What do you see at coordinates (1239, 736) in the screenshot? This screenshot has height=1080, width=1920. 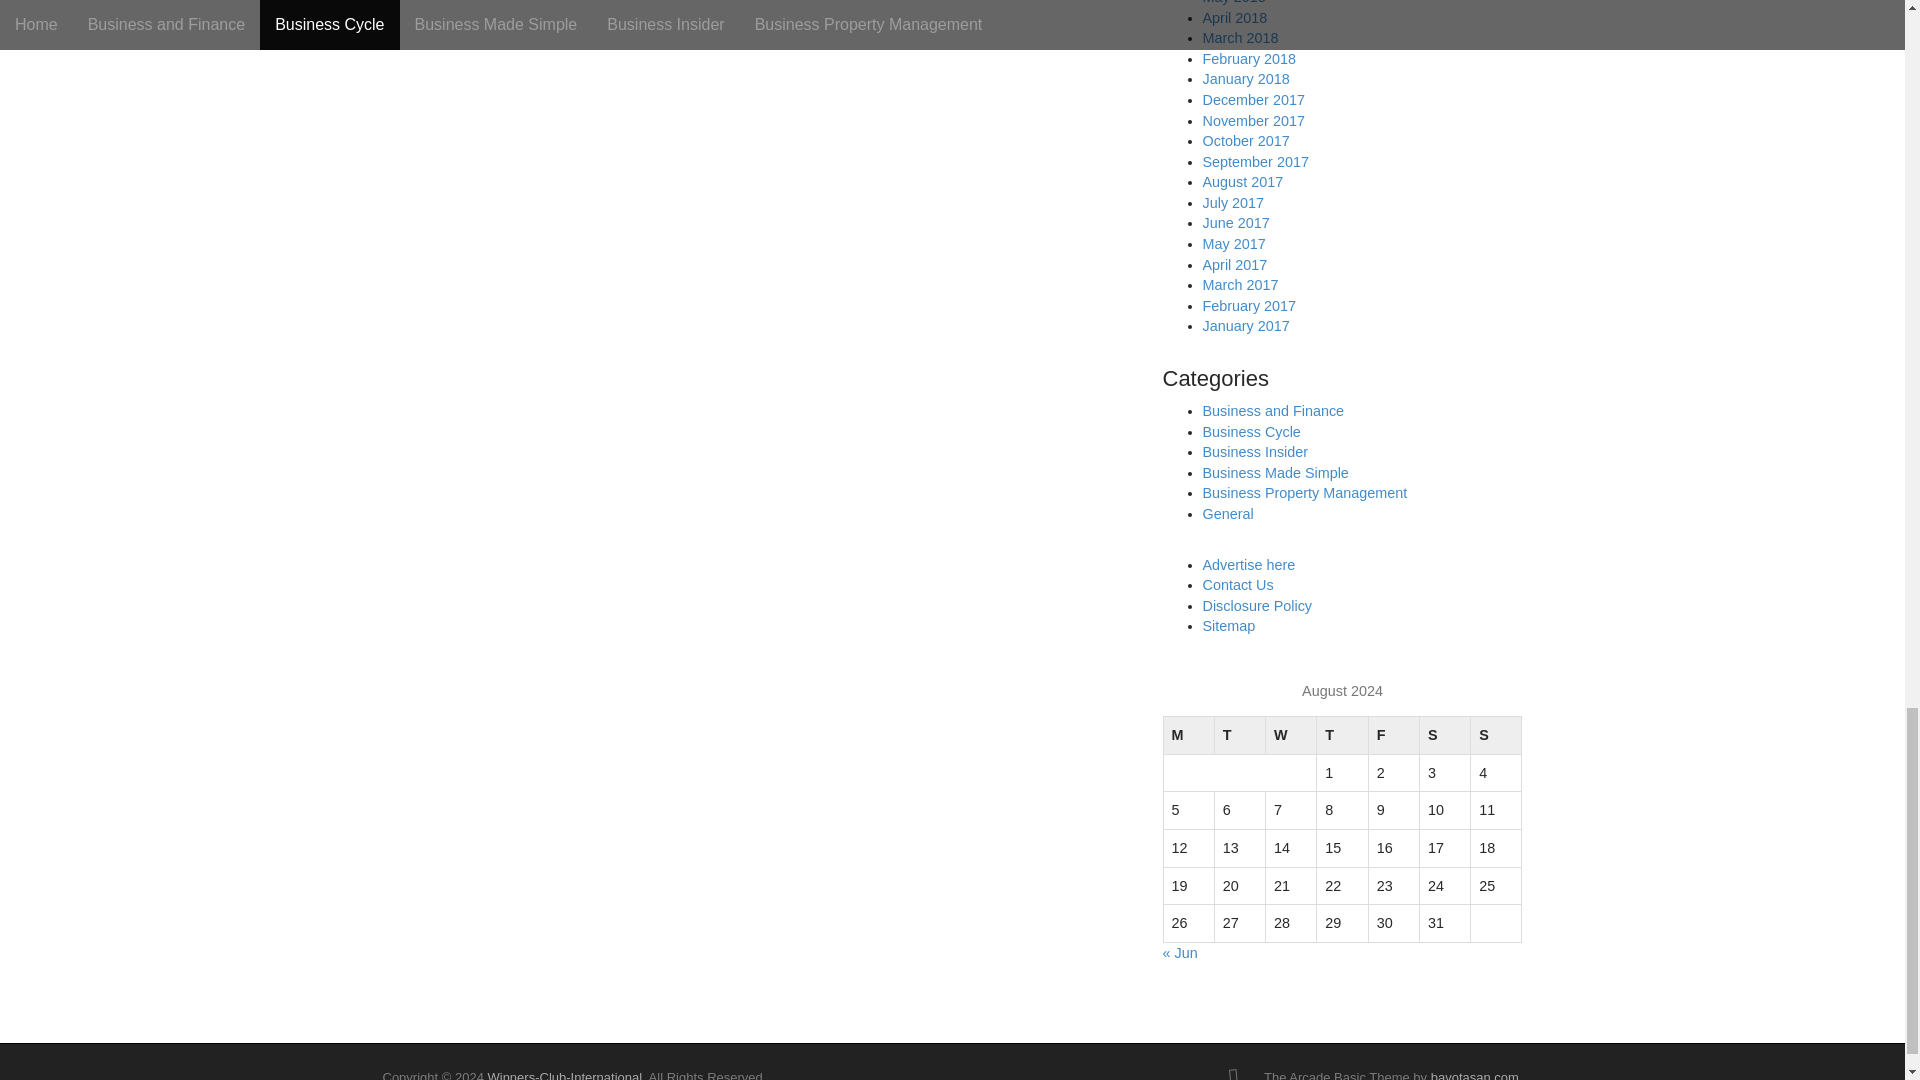 I see `Tuesday` at bounding box center [1239, 736].